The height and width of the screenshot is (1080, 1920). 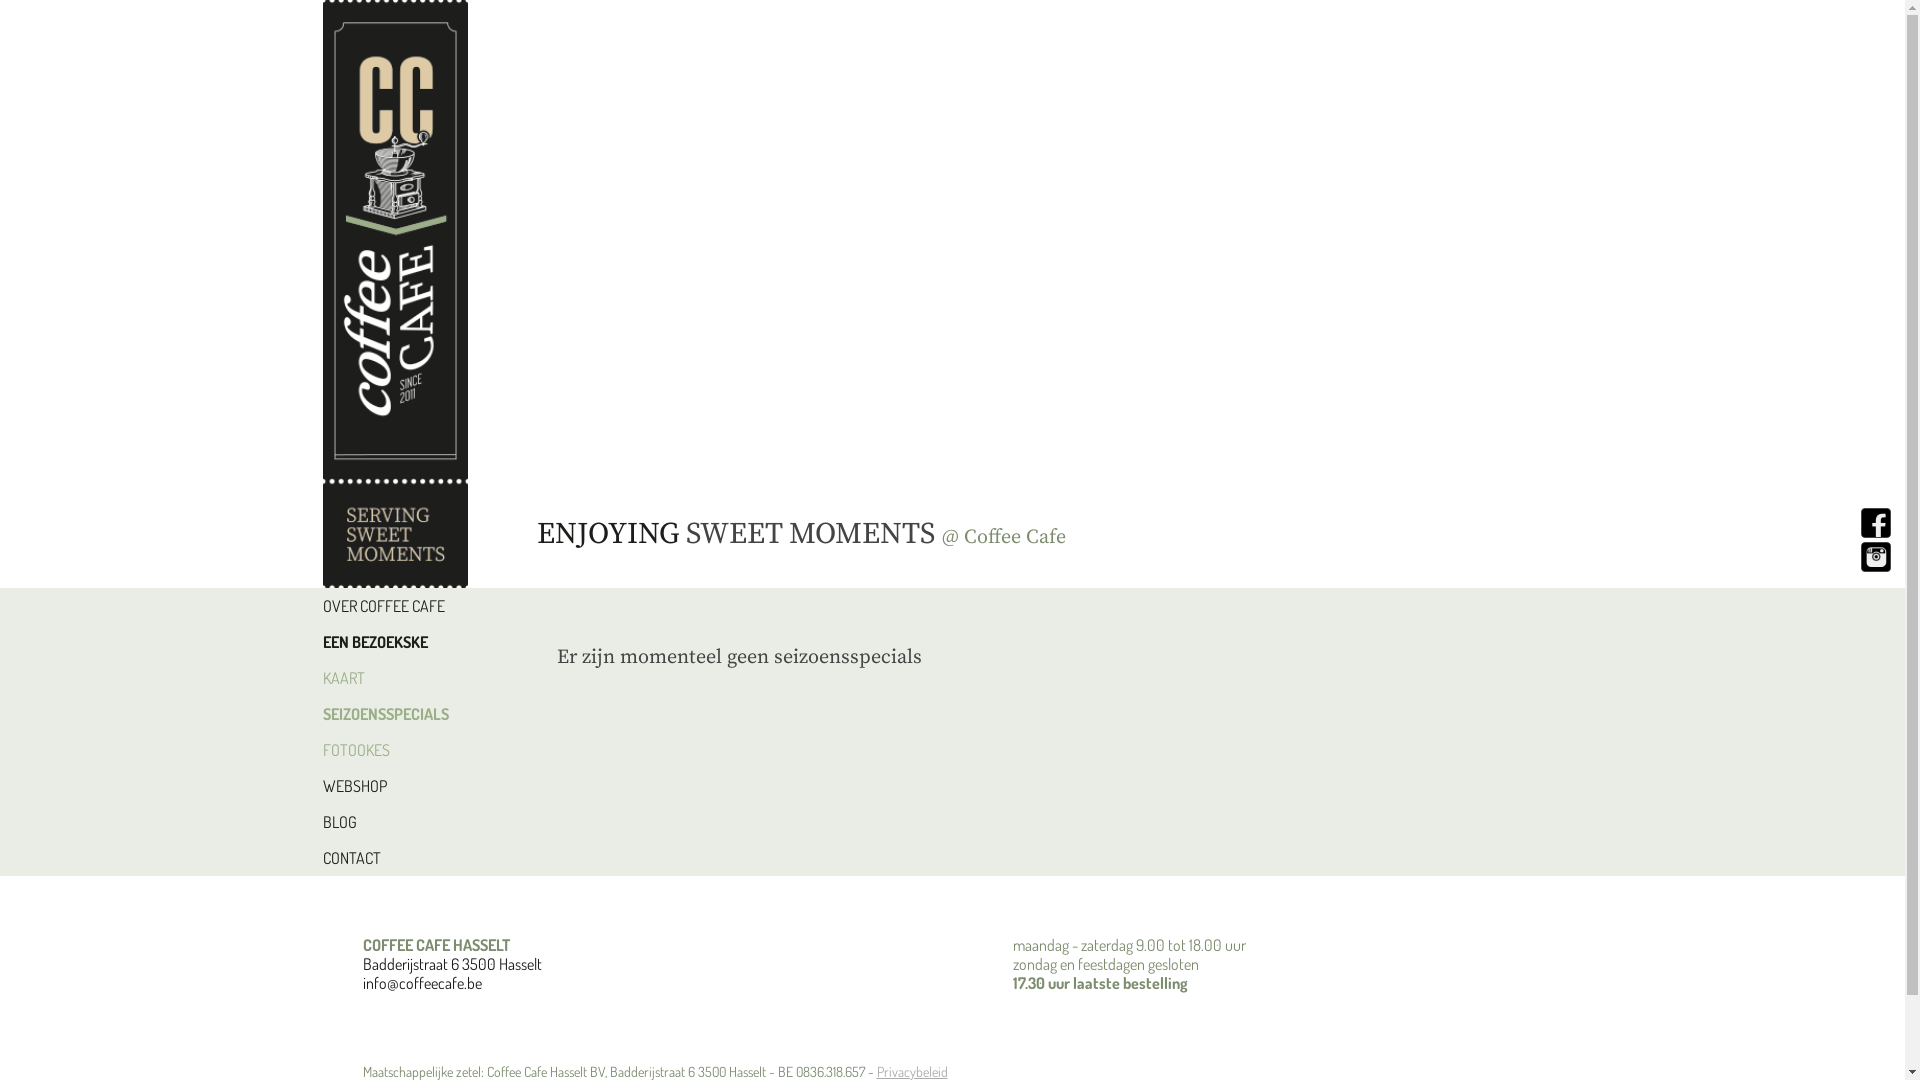 What do you see at coordinates (410, 822) in the screenshot?
I see `BLOG` at bounding box center [410, 822].